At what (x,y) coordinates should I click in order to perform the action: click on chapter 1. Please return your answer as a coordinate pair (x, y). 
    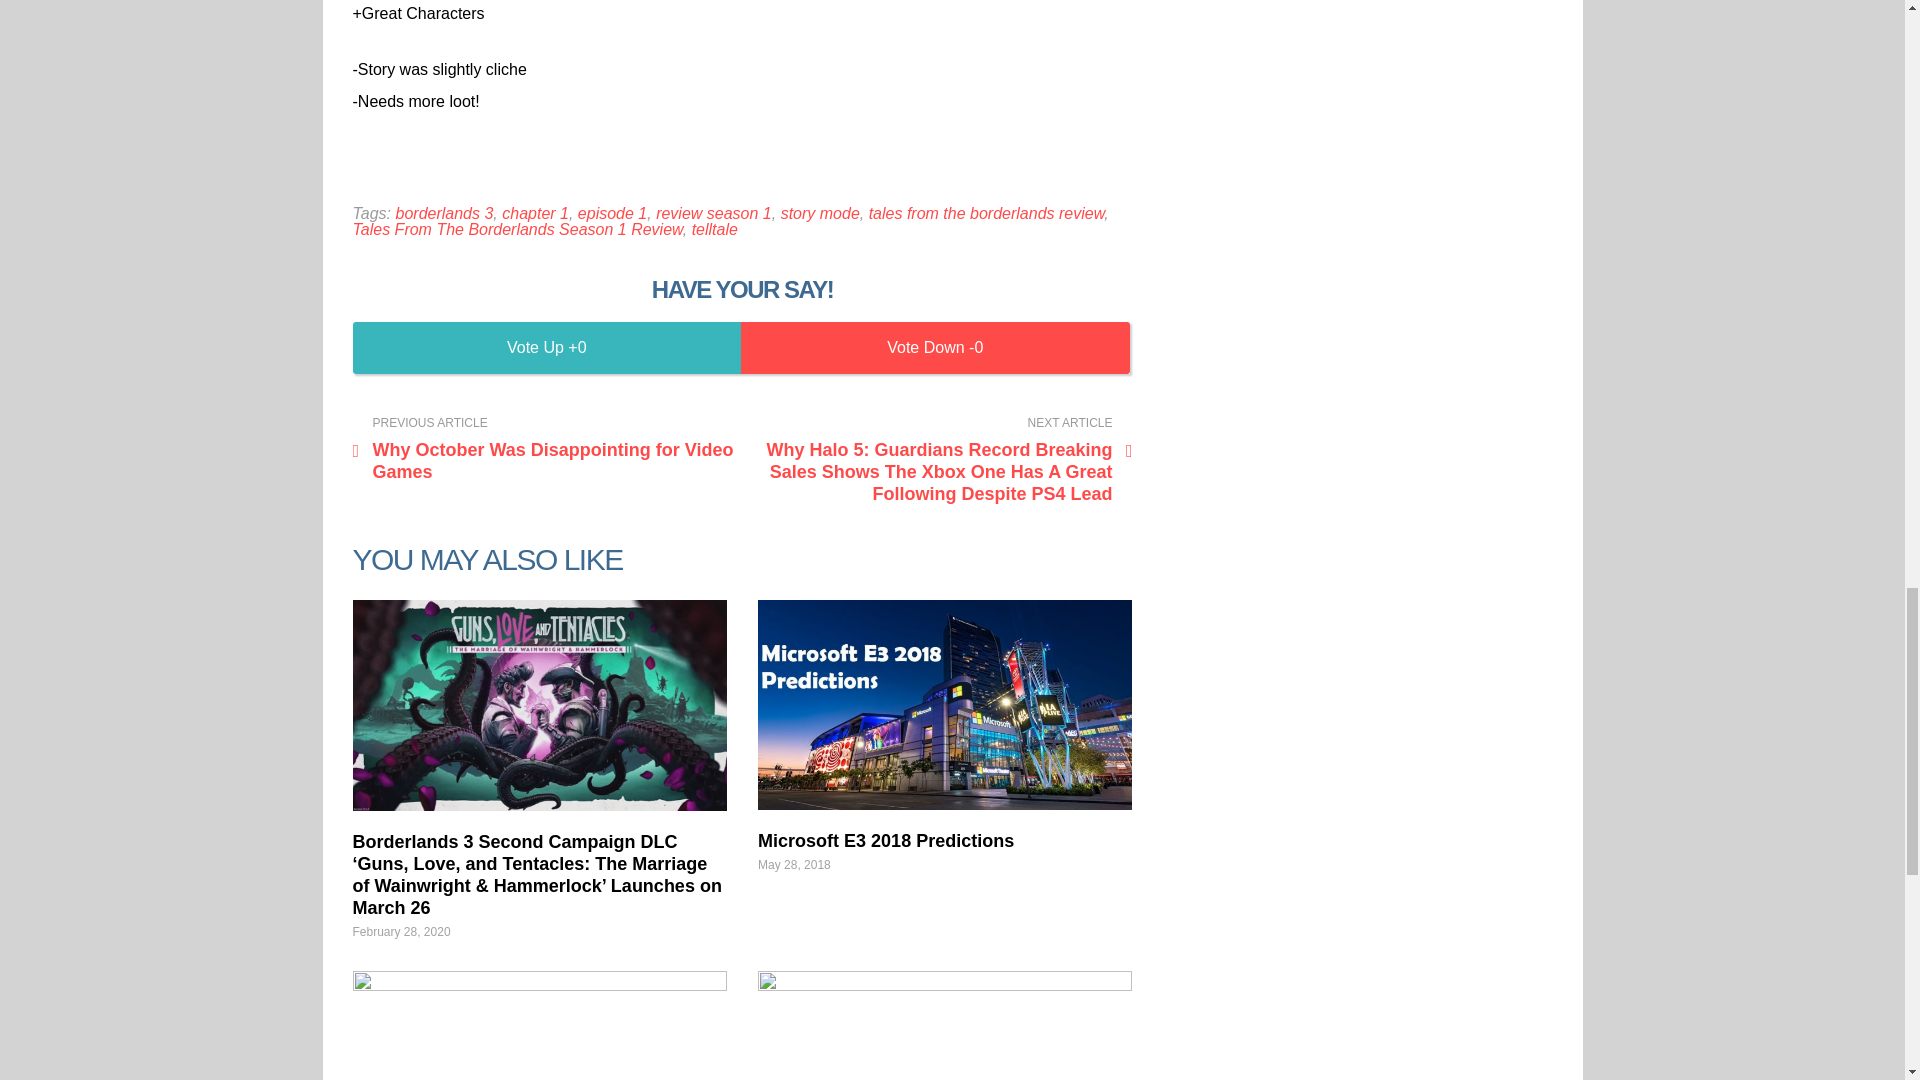
    Looking at the image, I should click on (534, 214).